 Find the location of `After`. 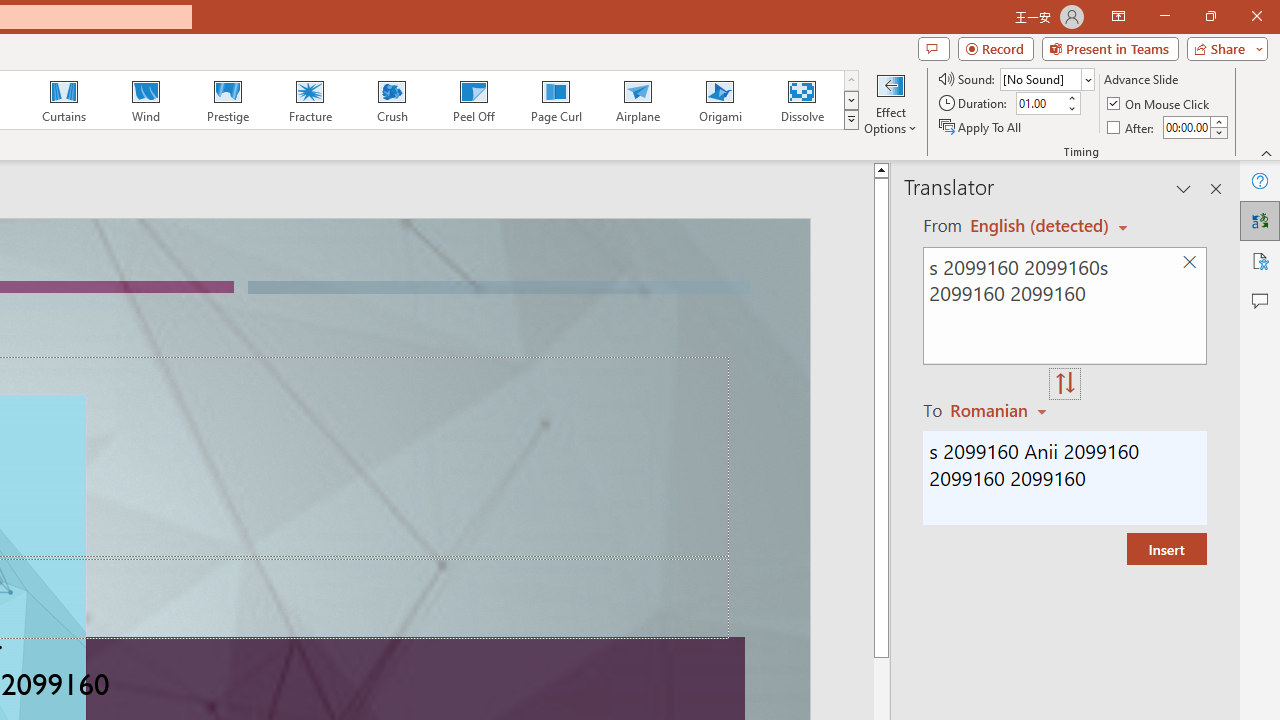

After is located at coordinates (1132, 126).